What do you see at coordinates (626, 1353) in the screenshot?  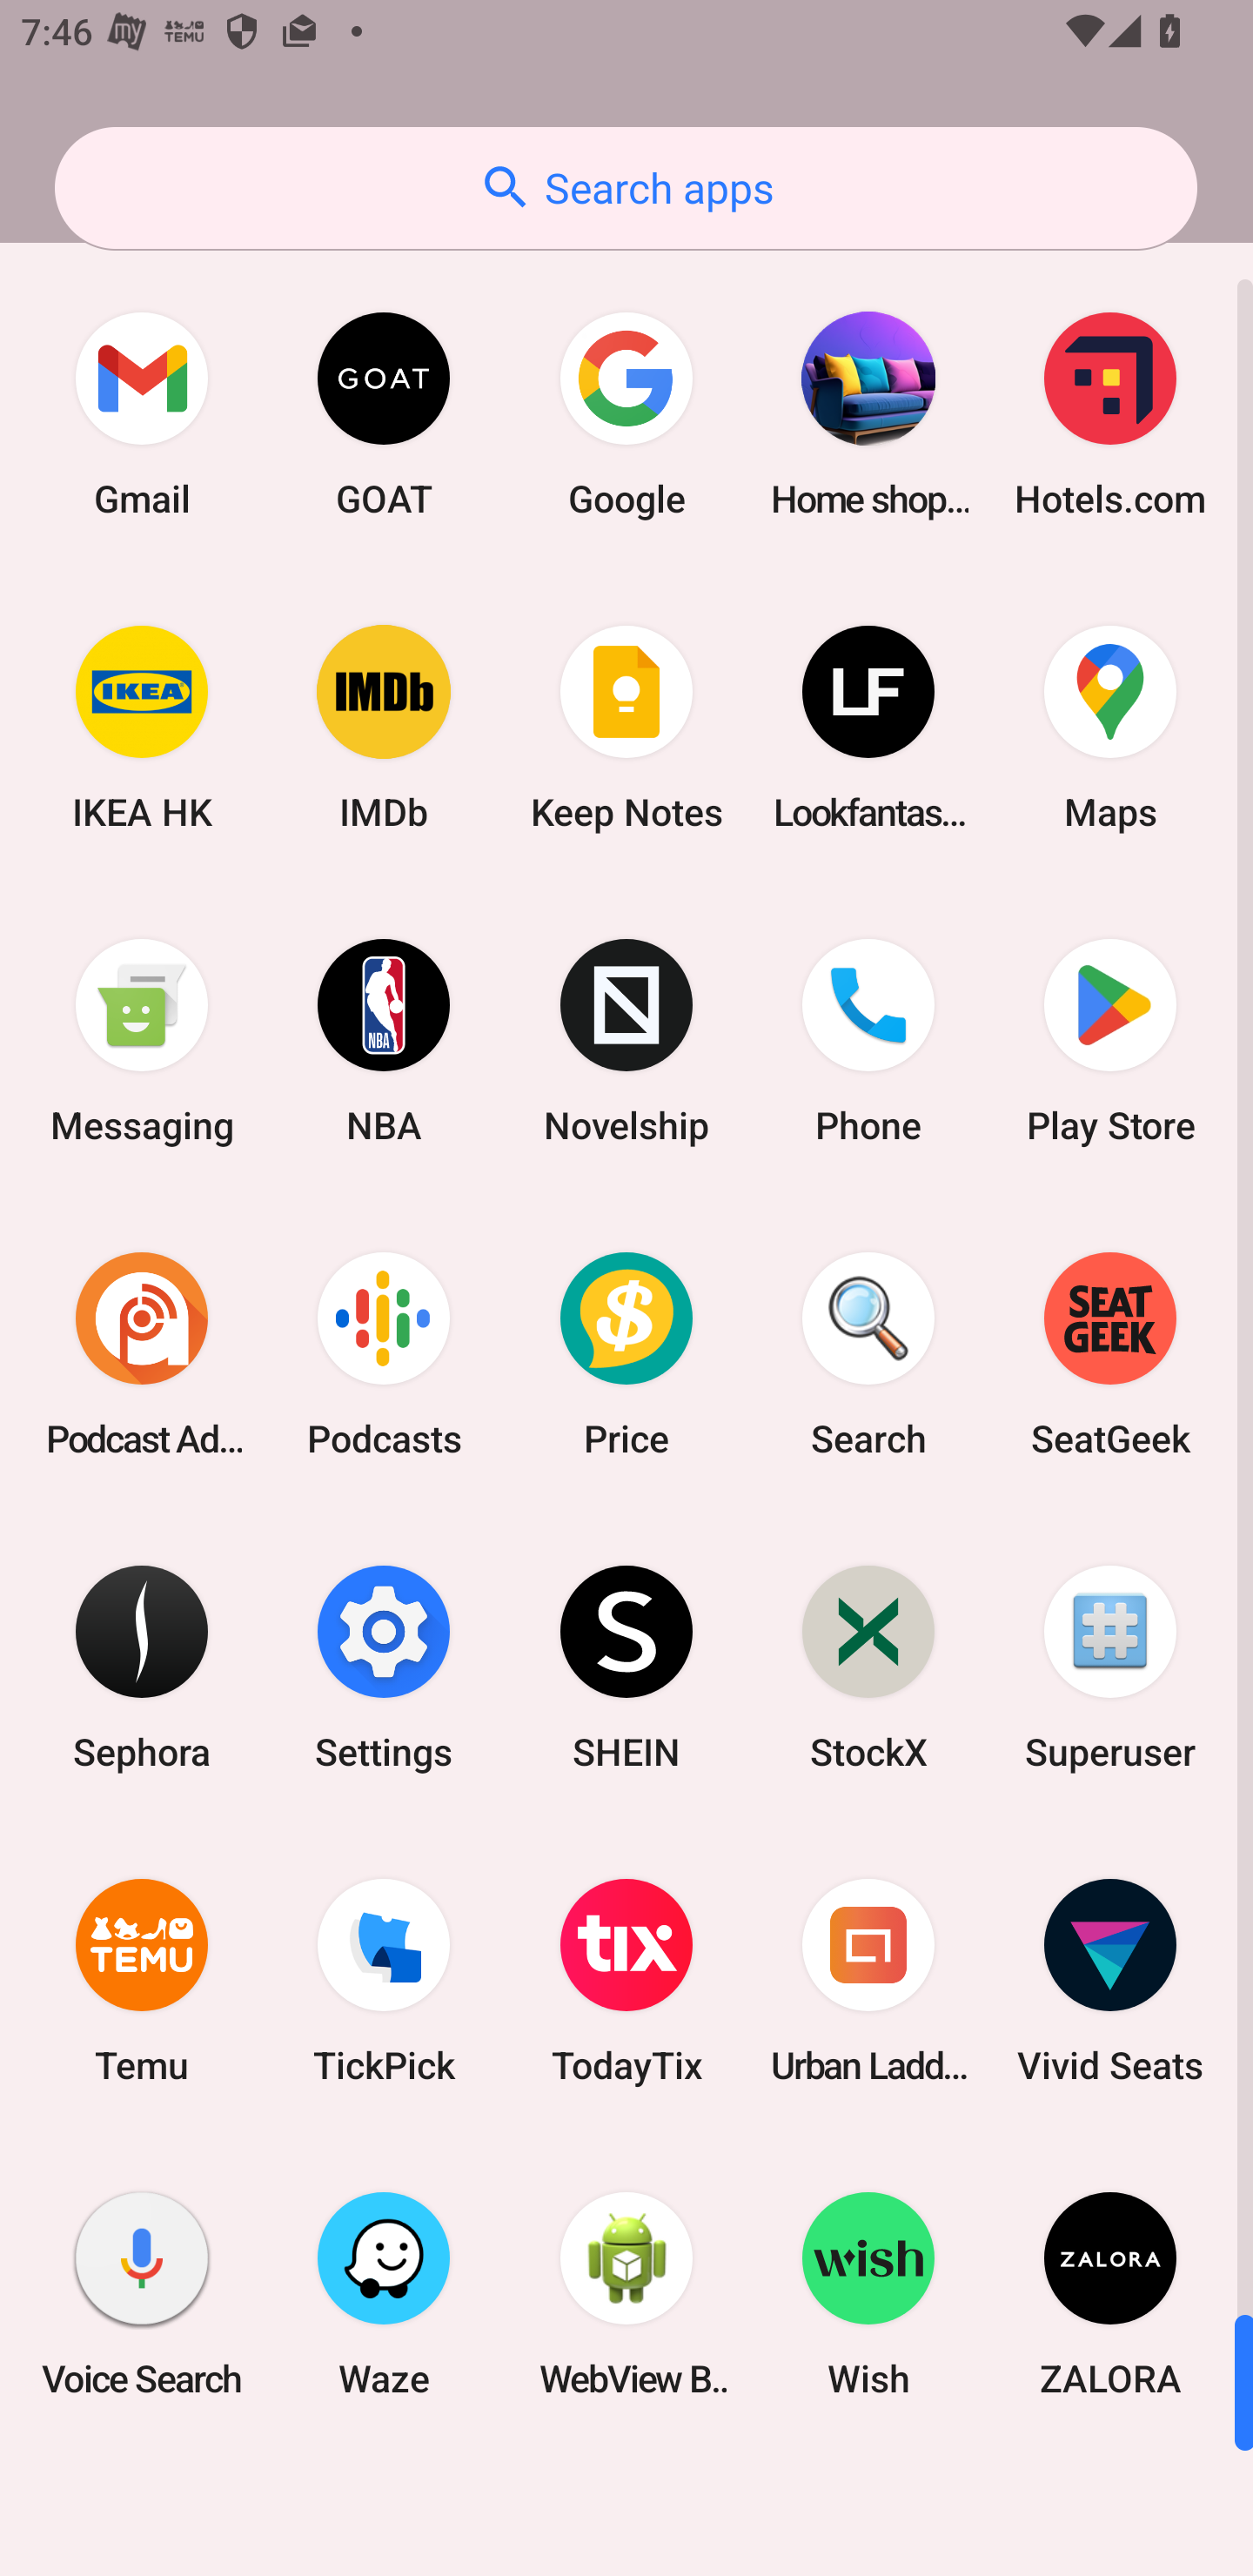 I see `Price` at bounding box center [626, 1353].